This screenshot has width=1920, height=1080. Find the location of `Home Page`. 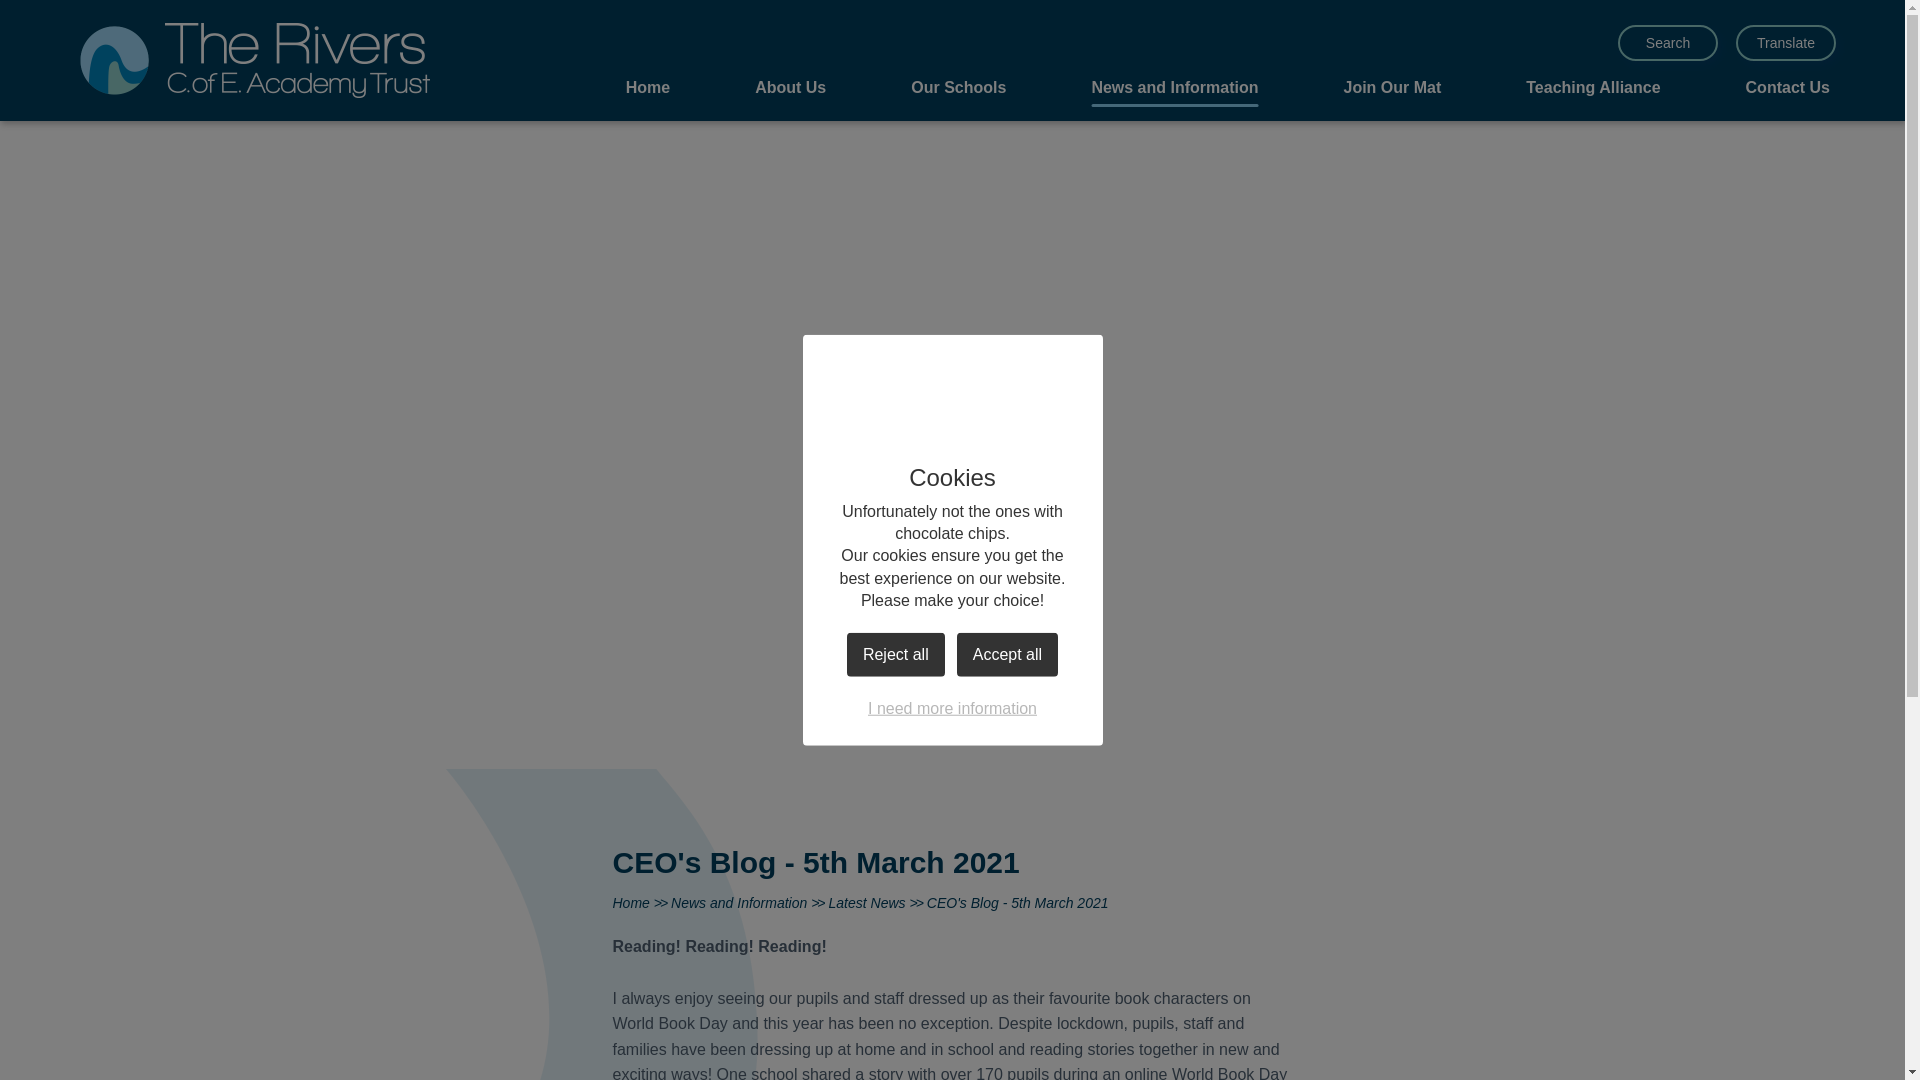

Home Page is located at coordinates (255, 60).